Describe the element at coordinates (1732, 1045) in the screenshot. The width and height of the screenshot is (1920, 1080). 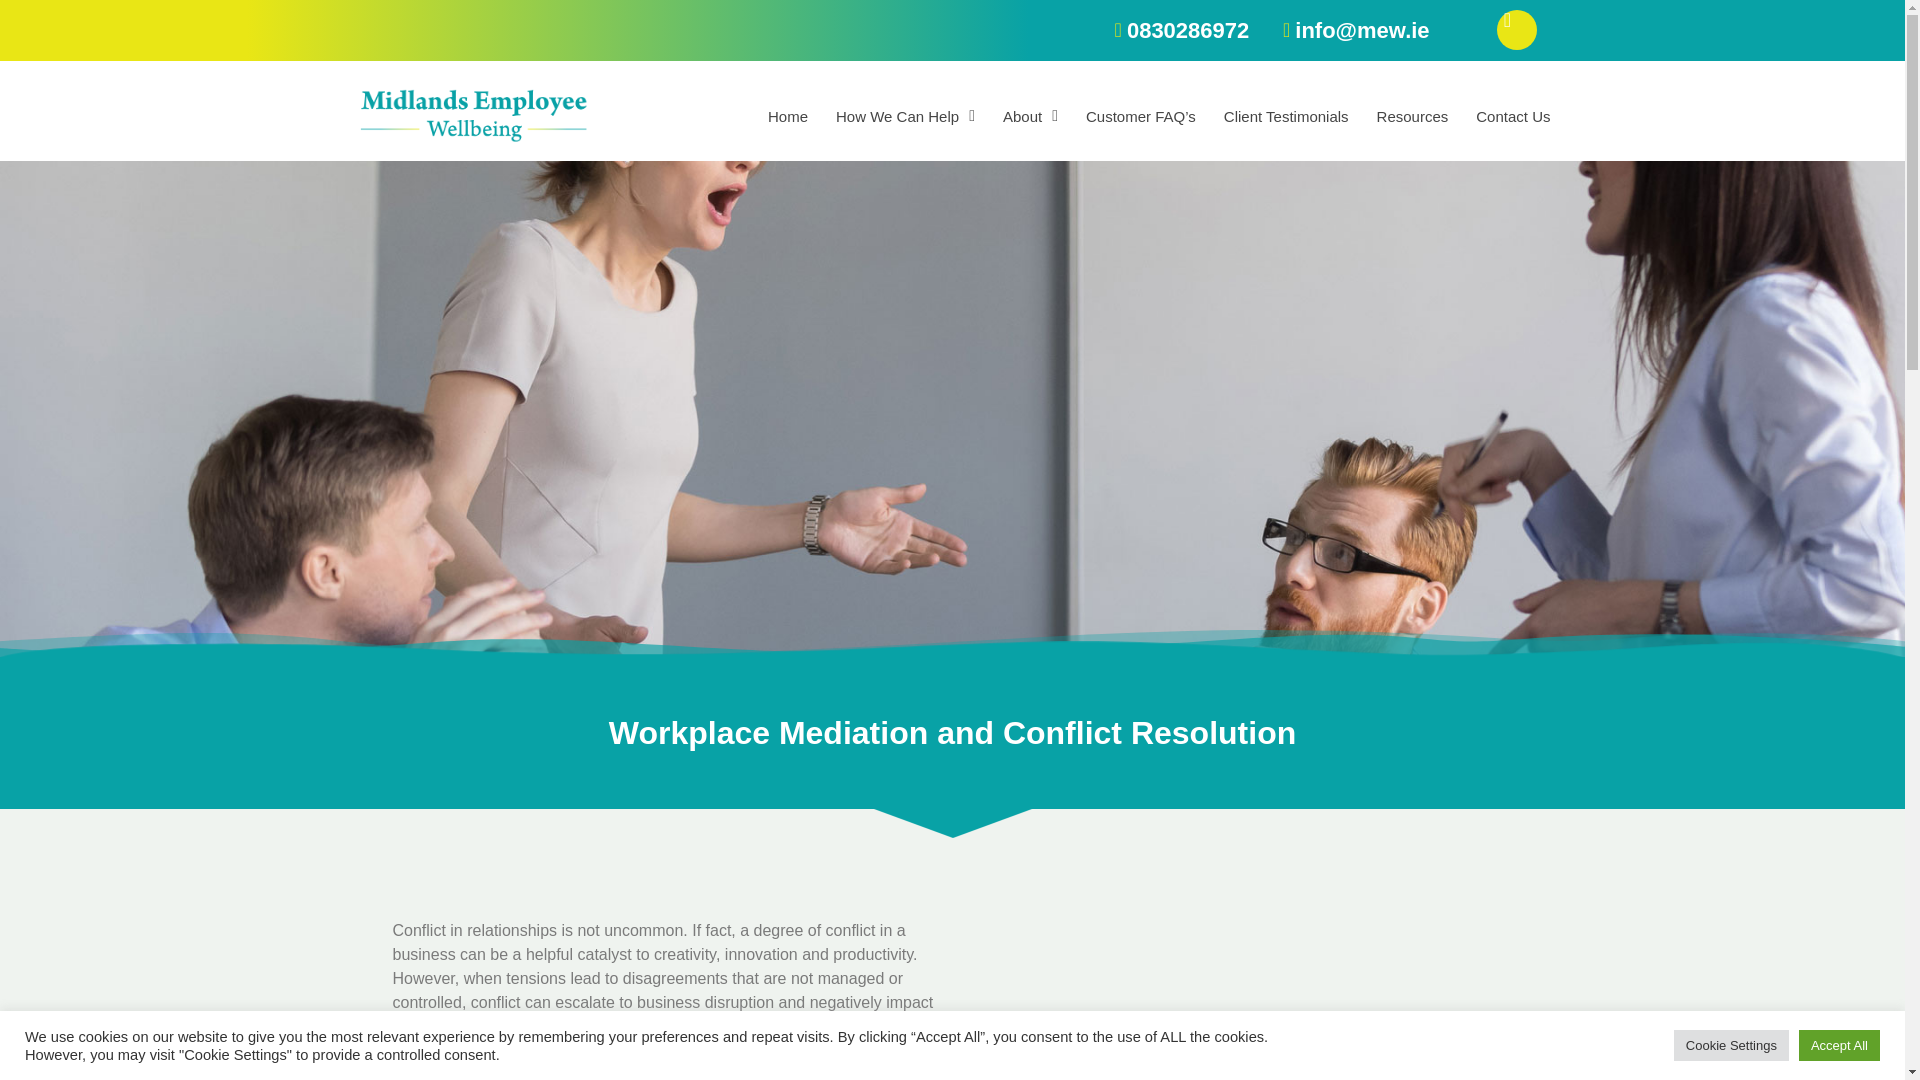
I see `Cookie Settings` at that location.